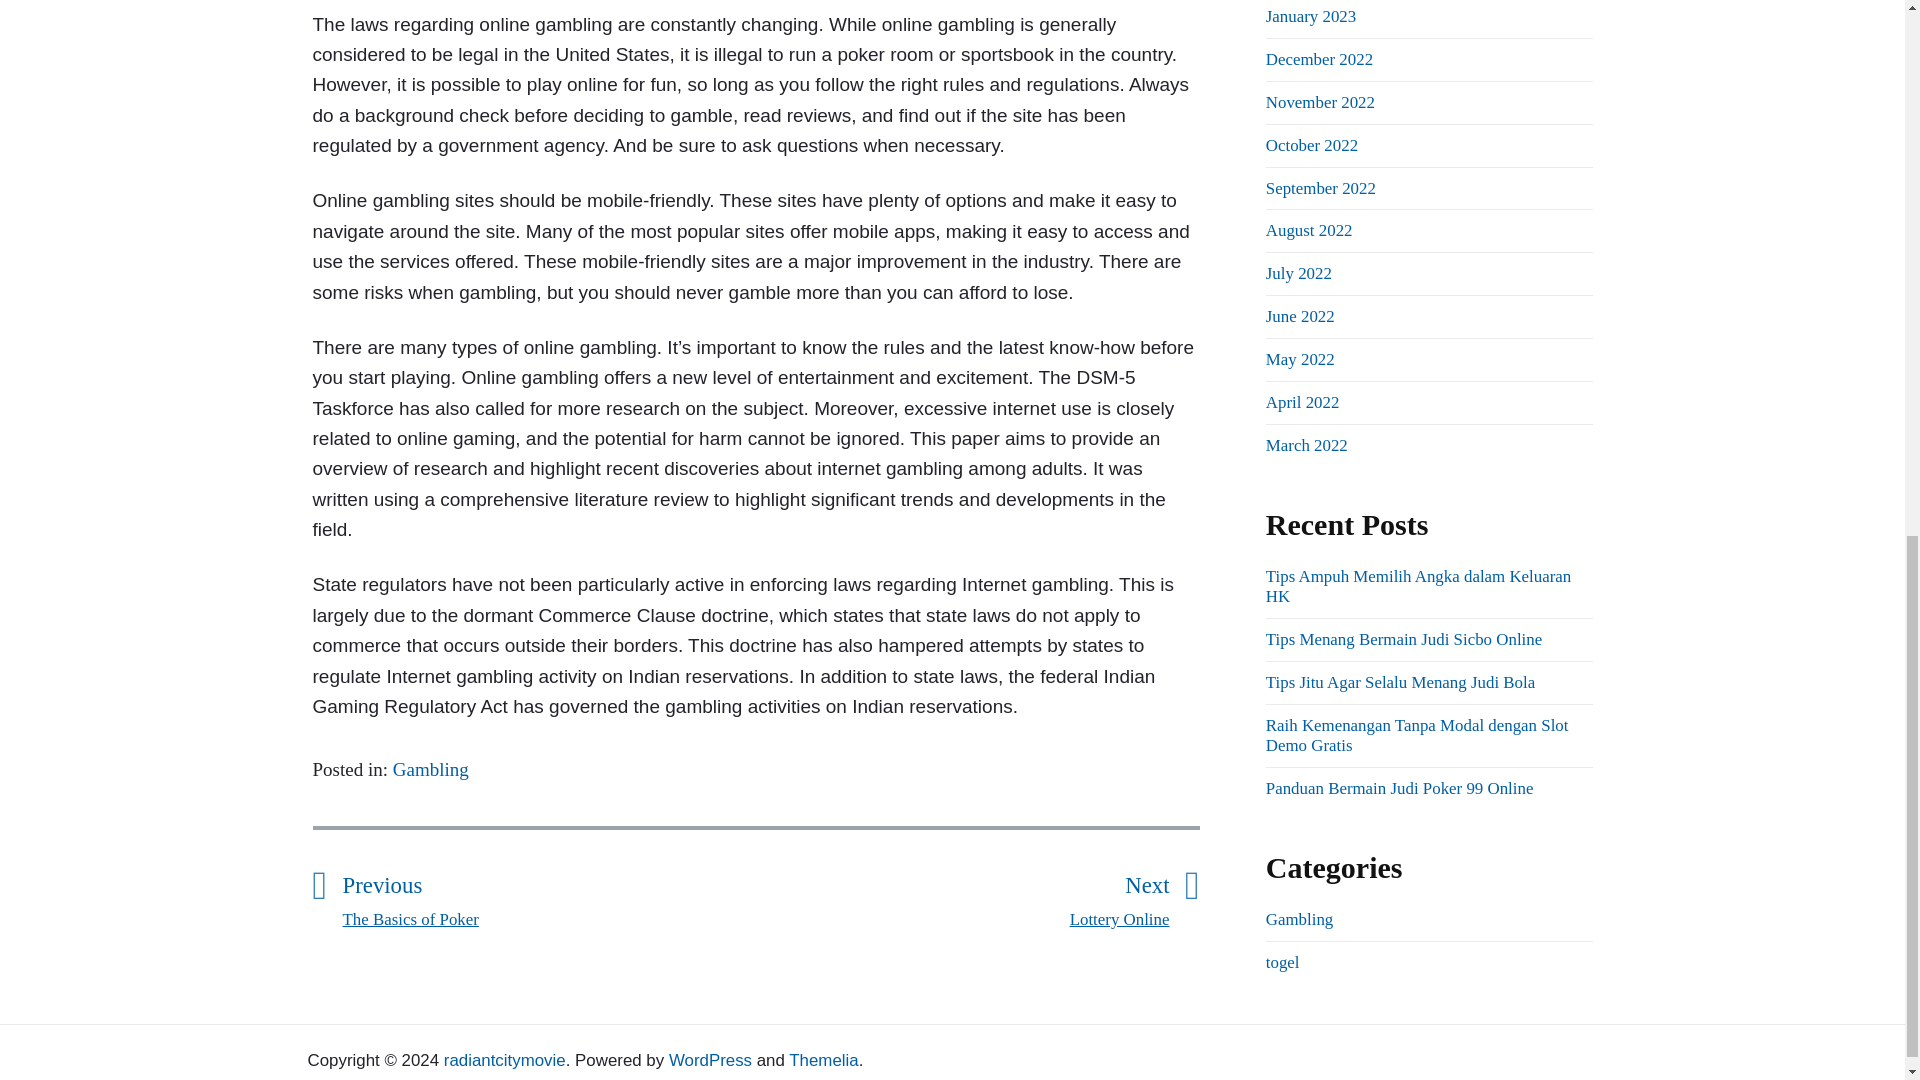 This screenshot has width=1920, height=1080. Describe the element at coordinates (962, 896) in the screenshot. I see `December 2022` at that location.